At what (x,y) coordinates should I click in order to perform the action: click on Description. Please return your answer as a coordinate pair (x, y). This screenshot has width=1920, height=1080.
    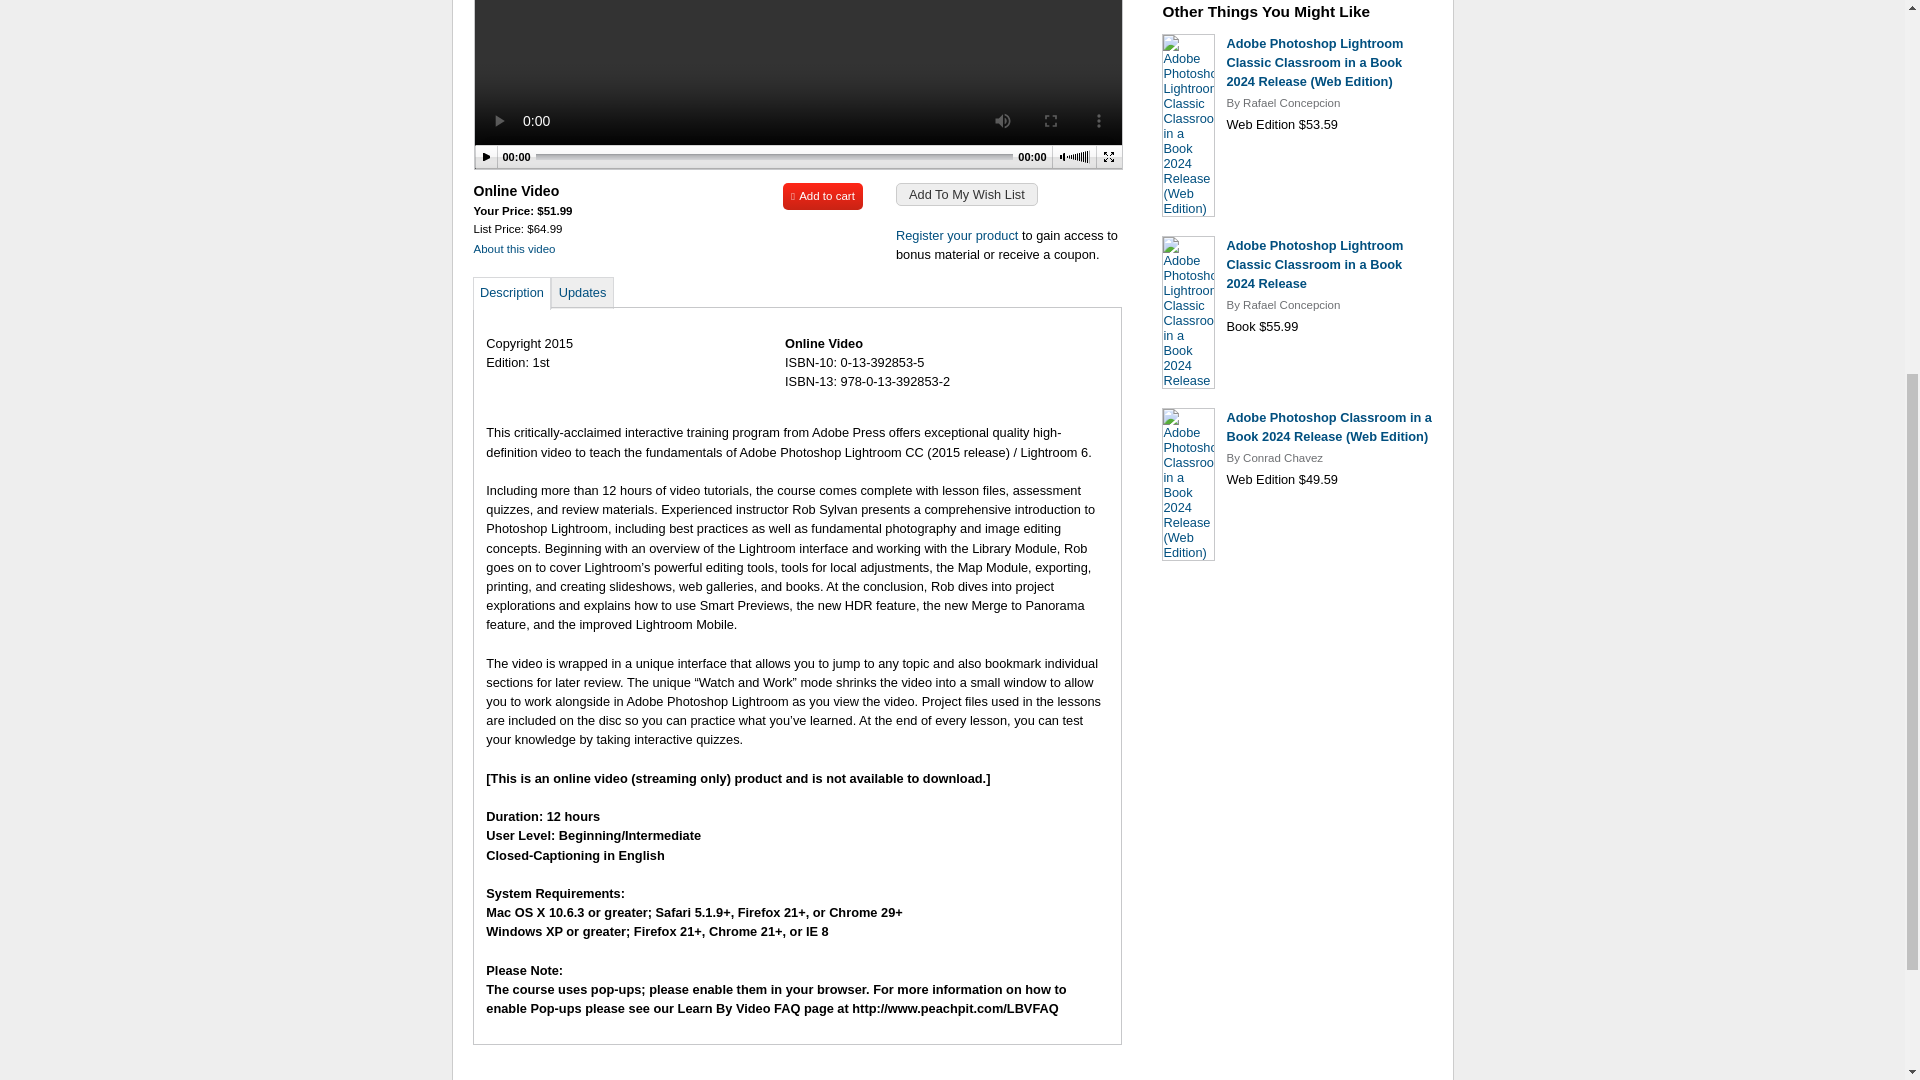
    Looking at the image, I should click on (512, 292).